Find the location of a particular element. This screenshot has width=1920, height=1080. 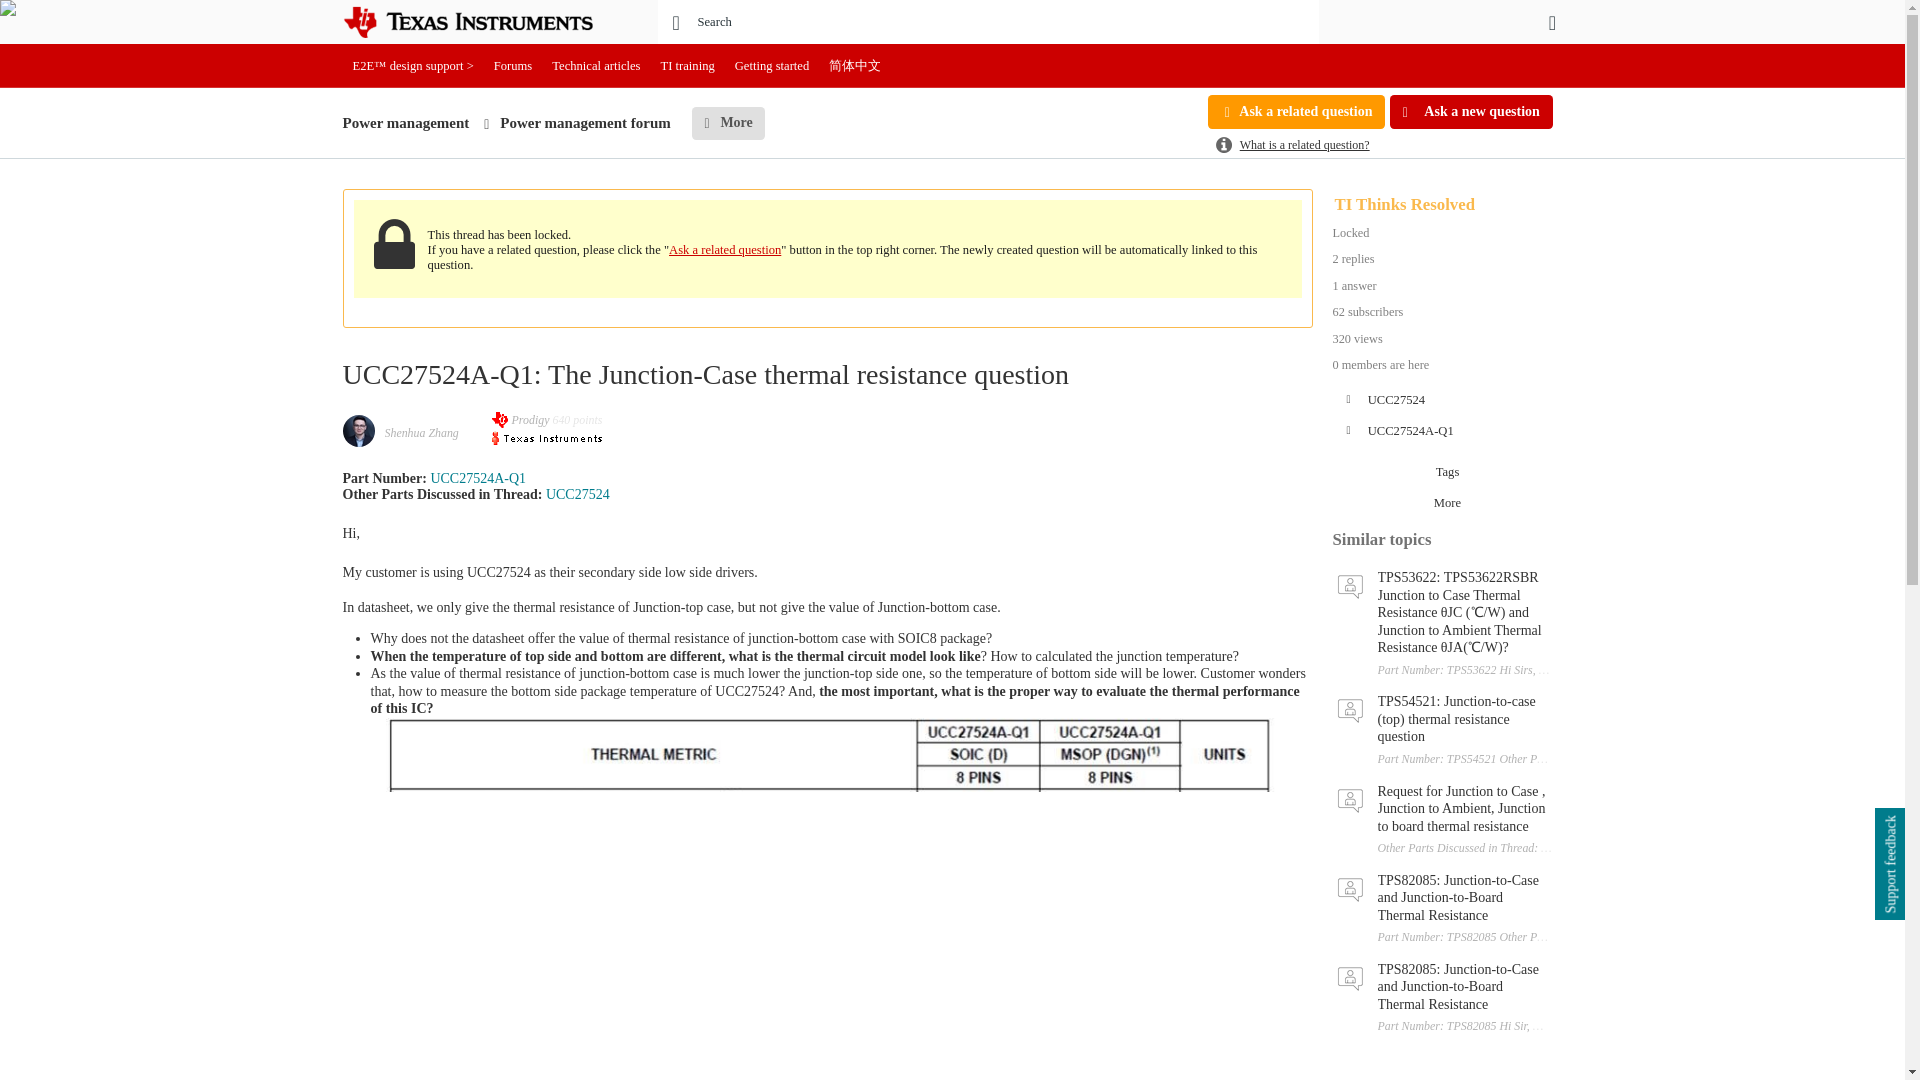

TI training is located at coordinates (688, 66).